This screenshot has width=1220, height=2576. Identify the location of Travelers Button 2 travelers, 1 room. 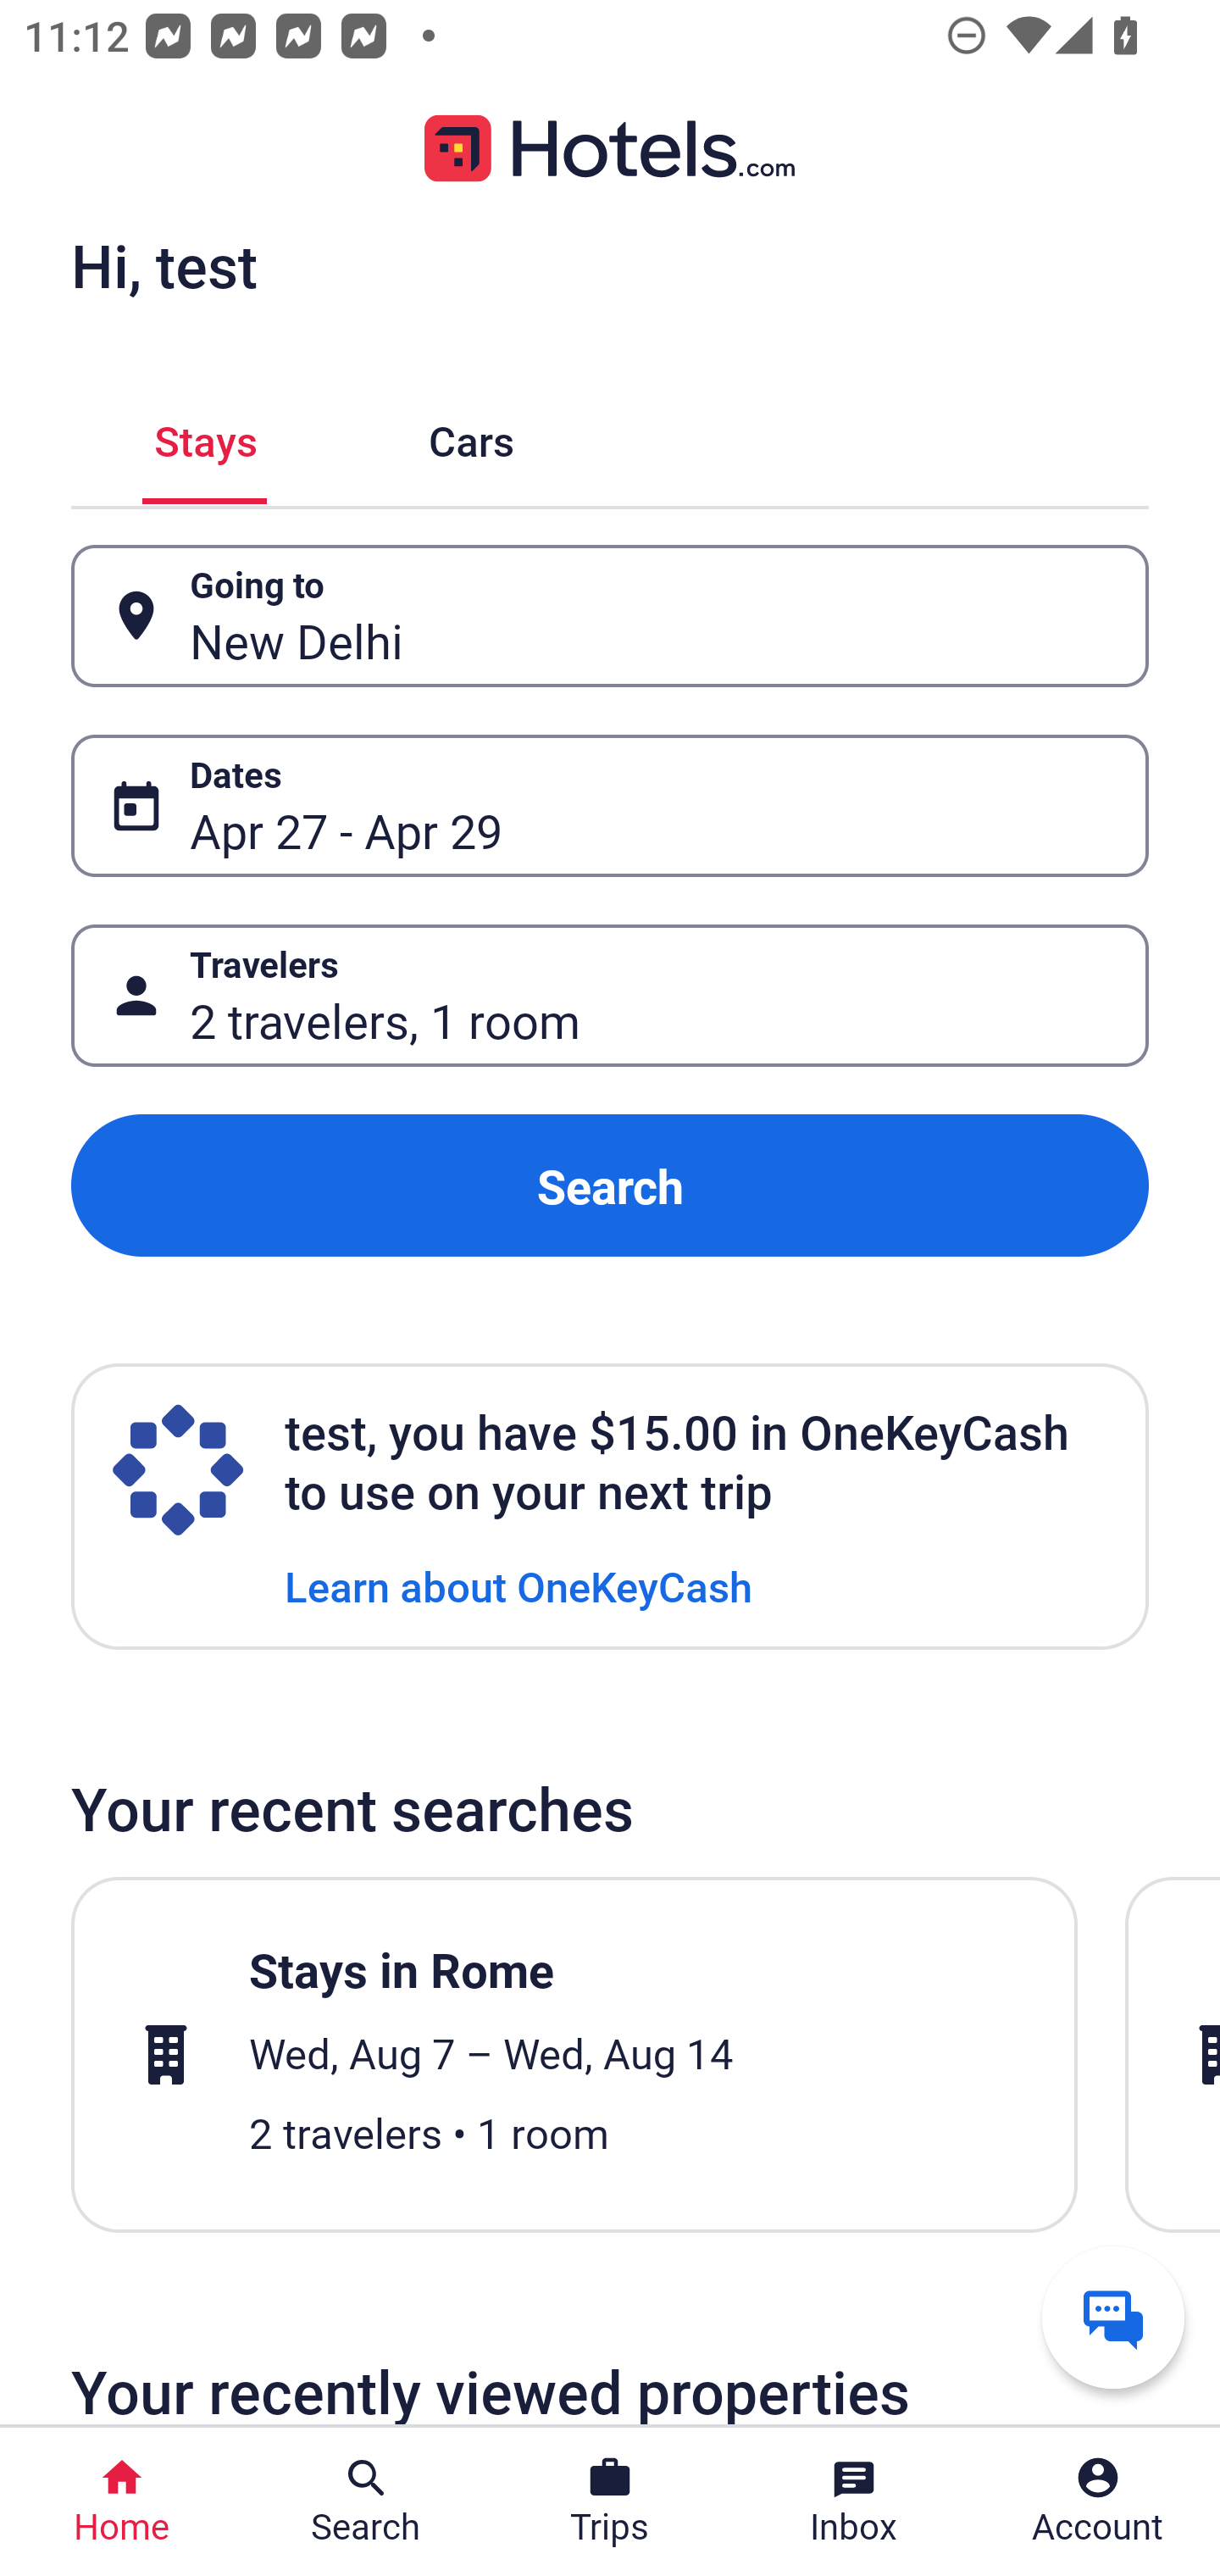
(610, 995).